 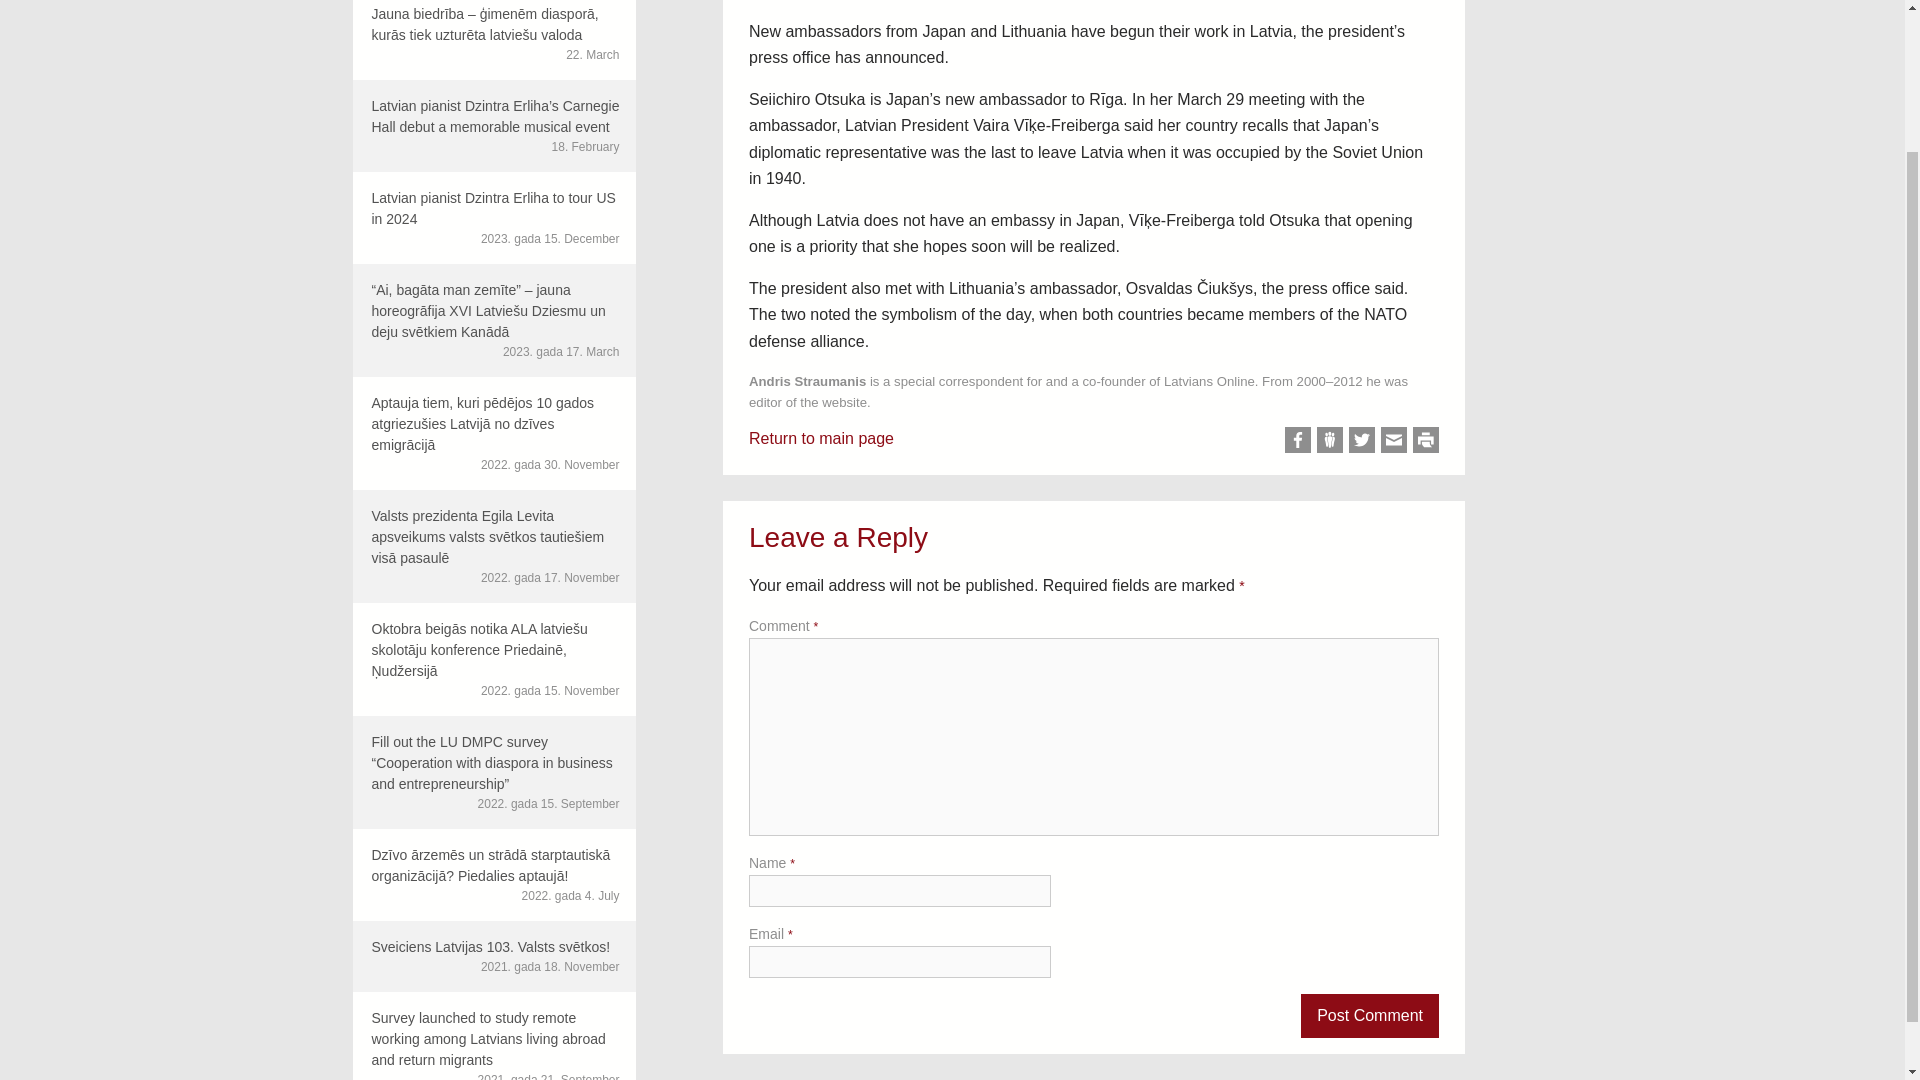 What do you see at coordinates (1330, 439) in the screenshot?
I see `Share on Draugiem.lv` at bounding box center [1330, 439].